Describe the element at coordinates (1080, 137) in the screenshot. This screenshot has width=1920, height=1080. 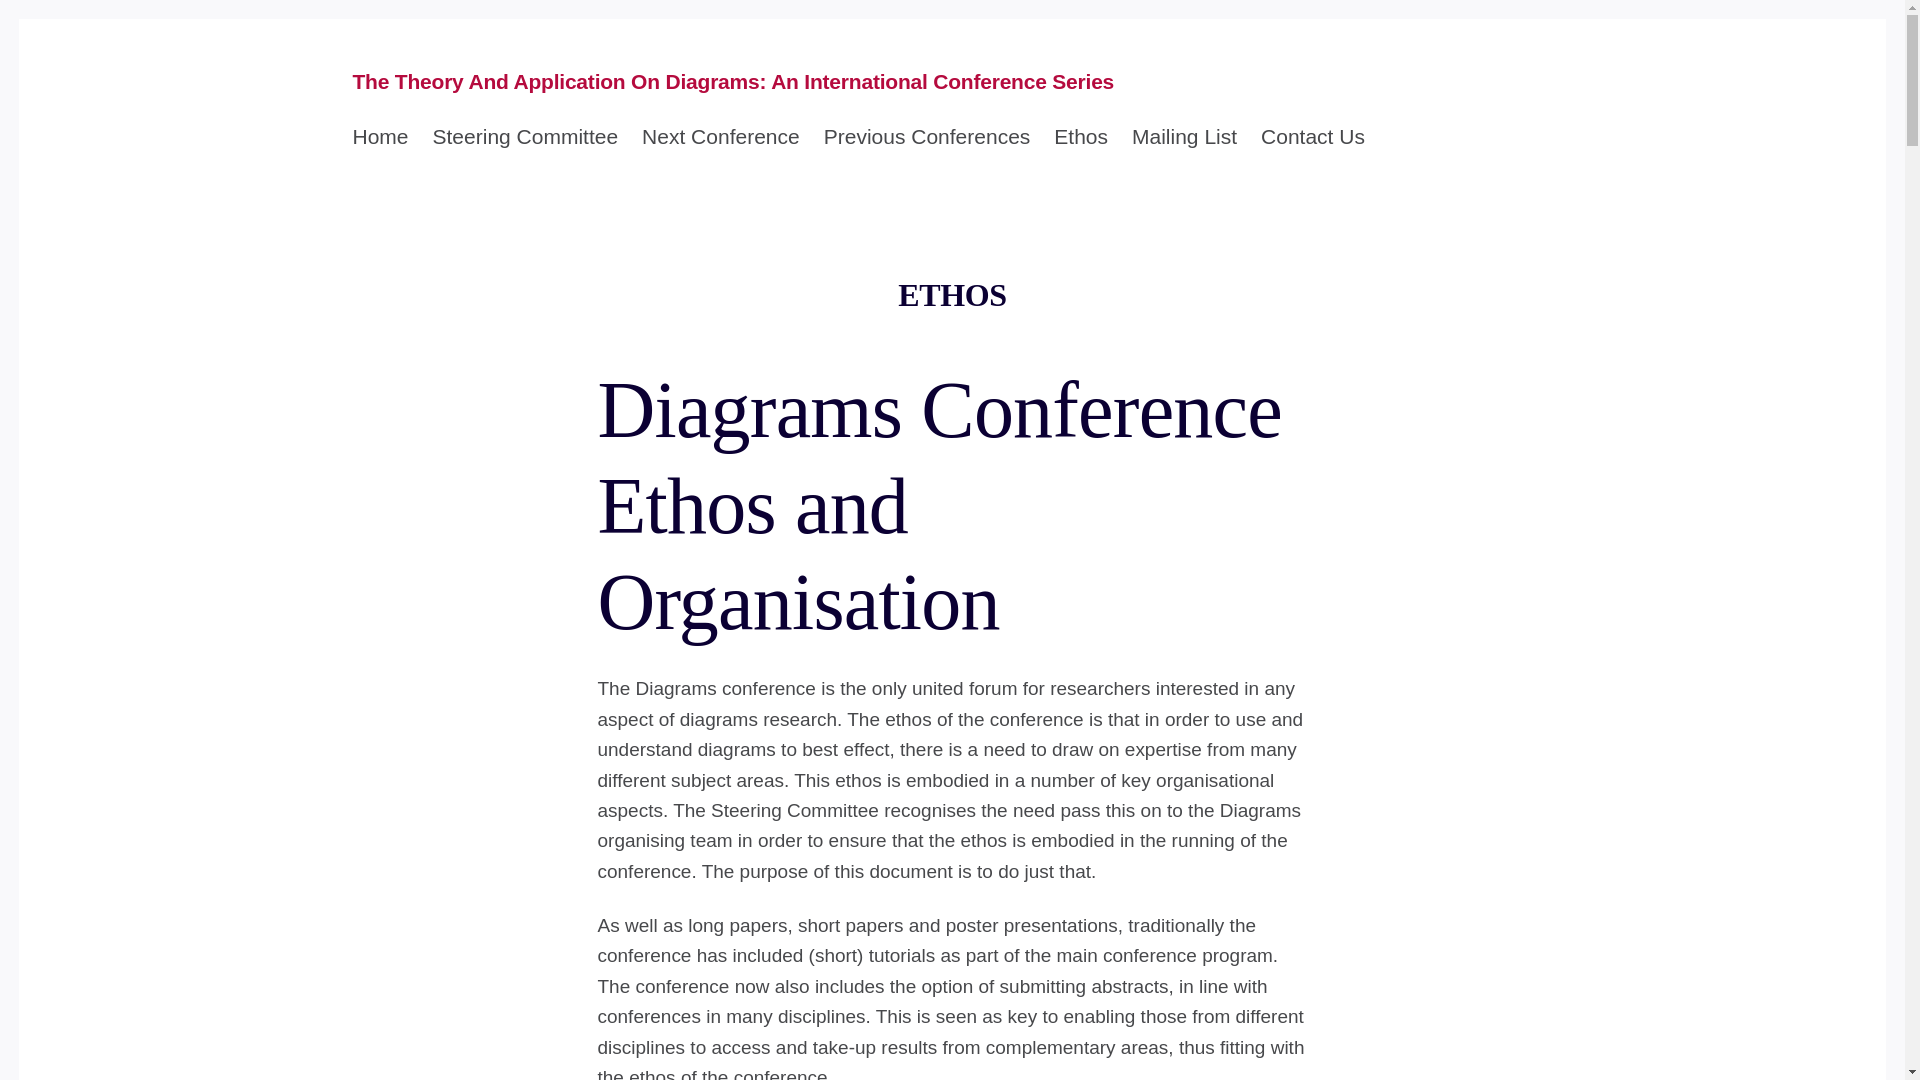
I see `Ethos` at that location.